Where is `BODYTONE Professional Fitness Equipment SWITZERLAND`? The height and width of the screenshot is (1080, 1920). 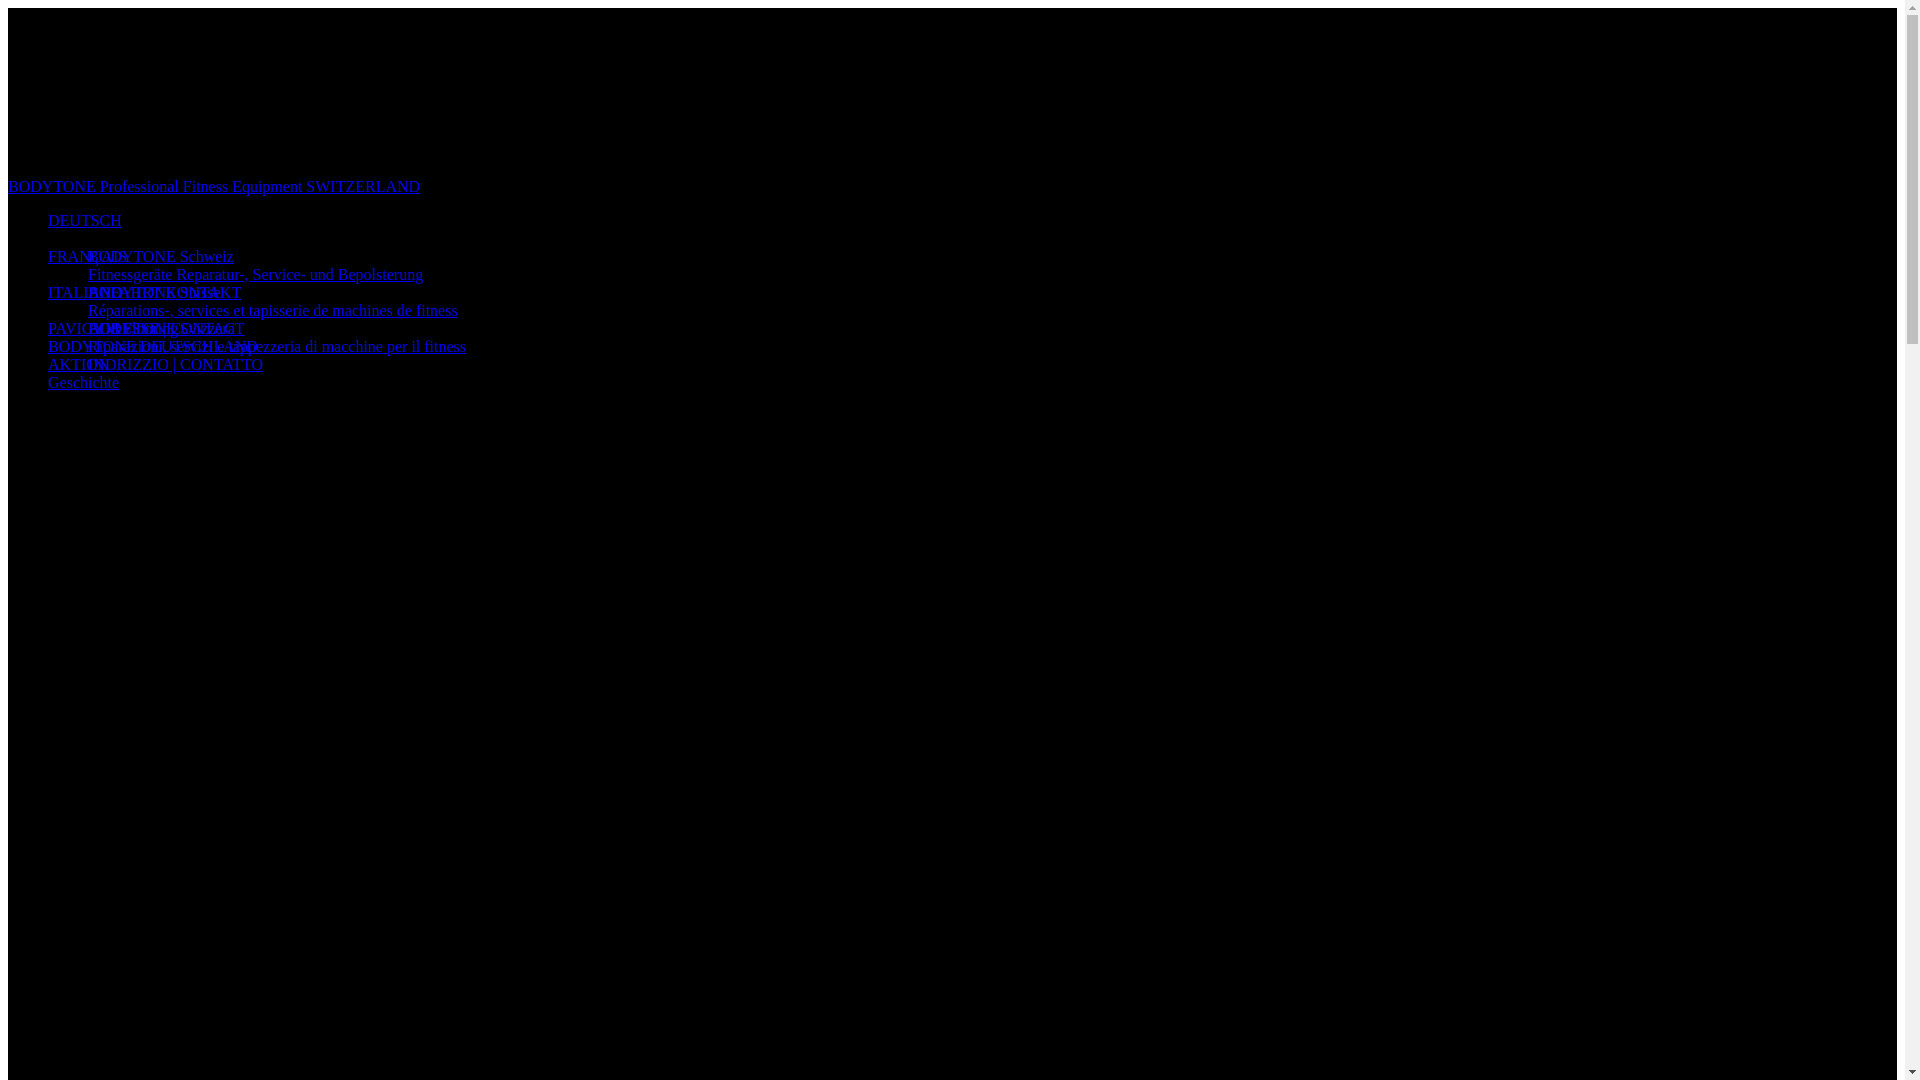 BODYTONE Professional Fitness Equipment SWITZERLAND is located at coordinates (952, 187).